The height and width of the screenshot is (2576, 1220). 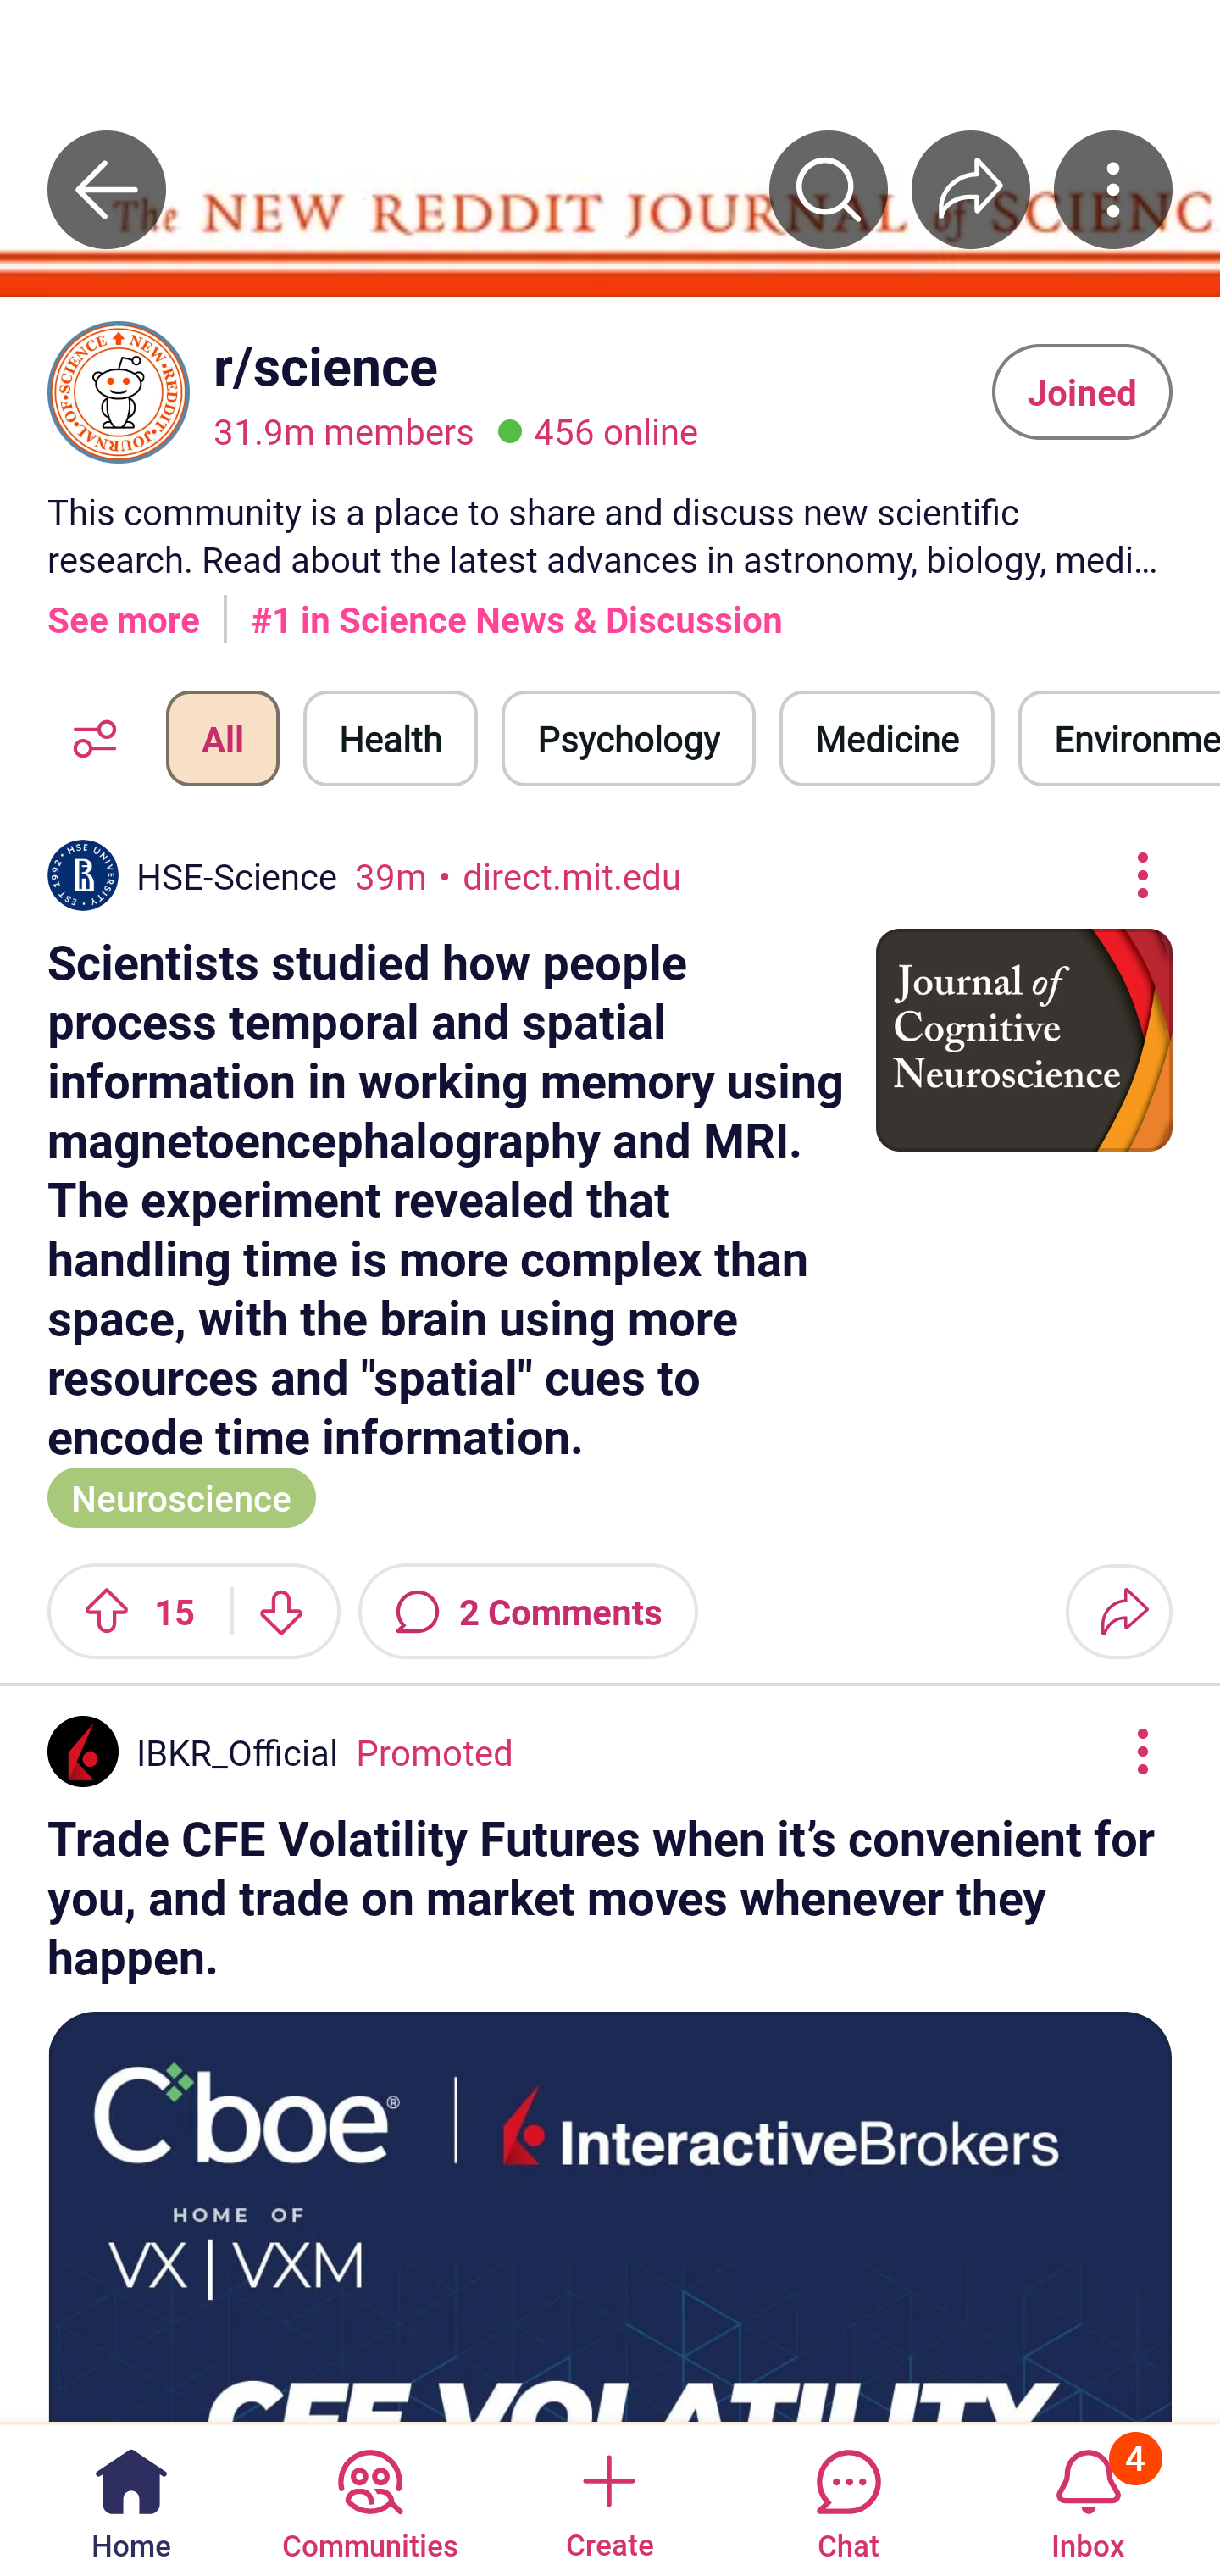 I want to click on Share r/﻿science, so click(x=971, y=189).